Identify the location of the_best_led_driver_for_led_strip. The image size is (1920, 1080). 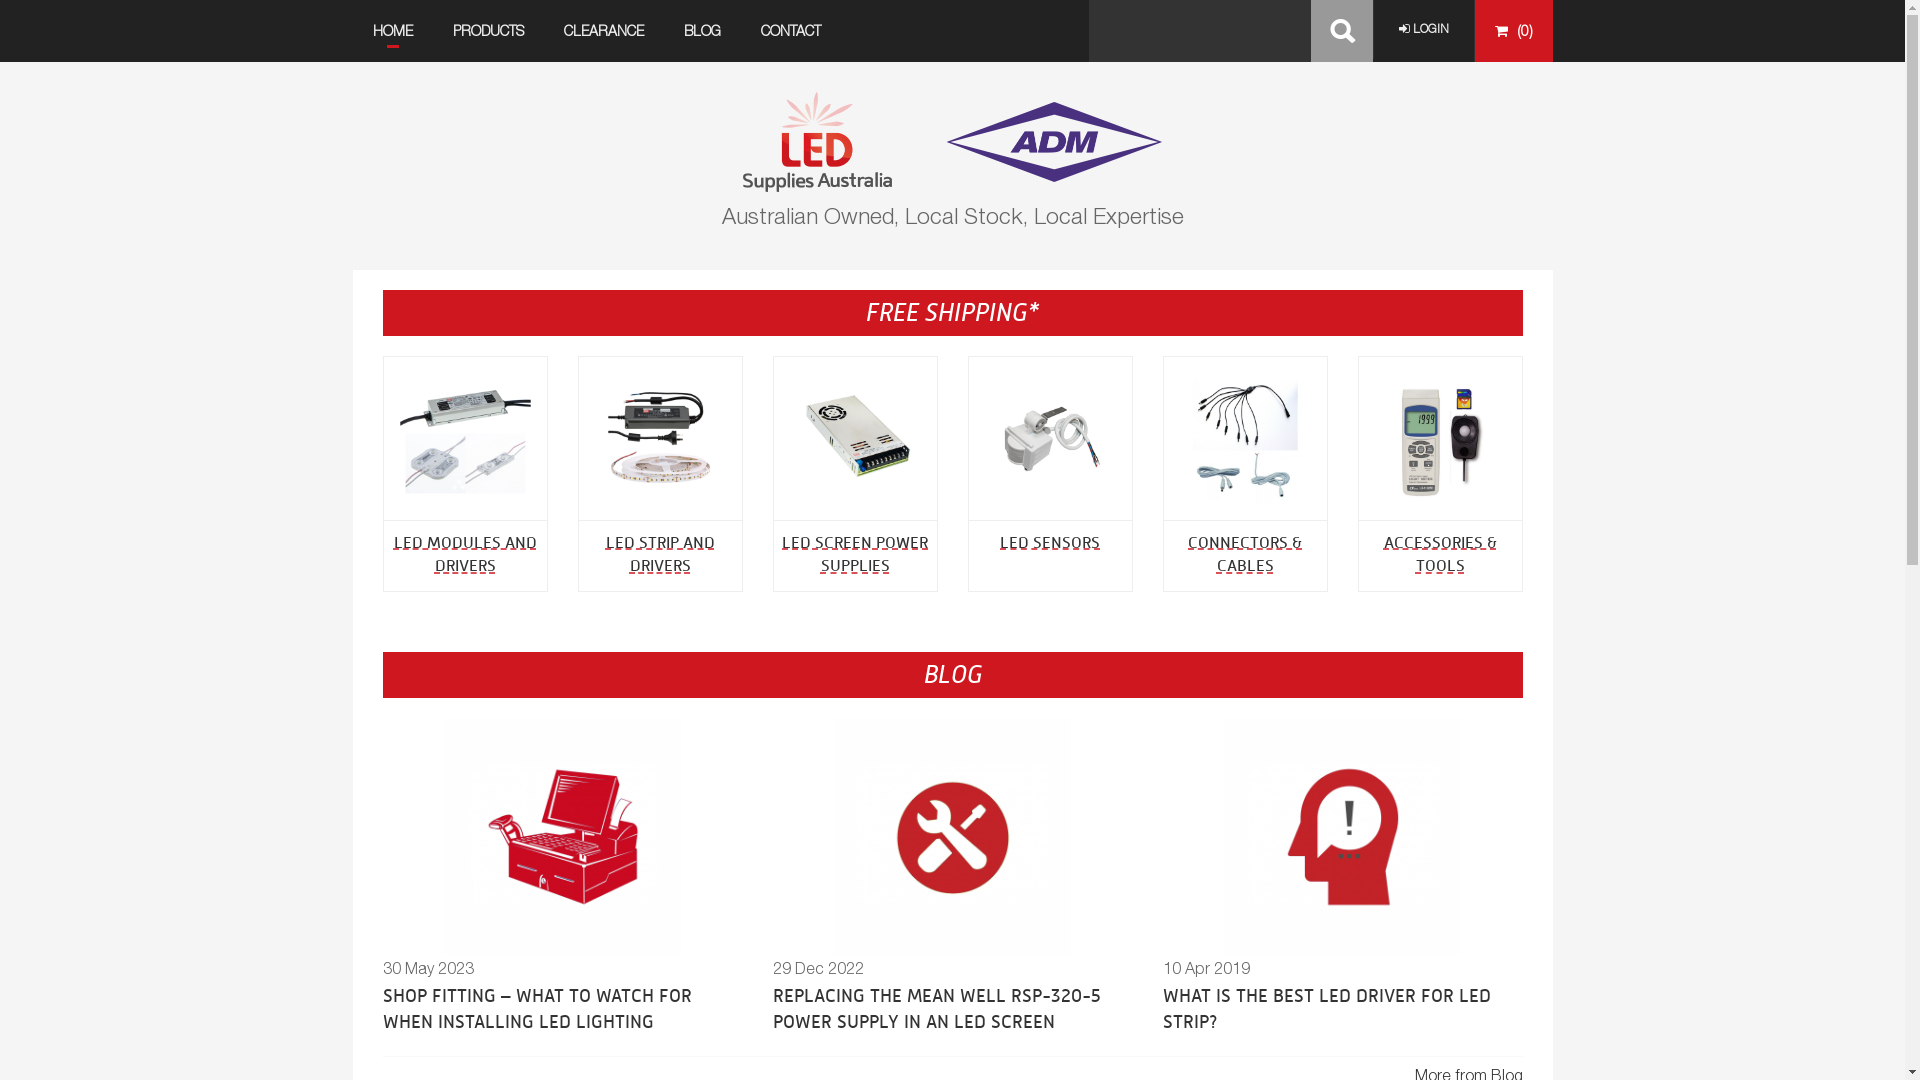
(1366, 860).